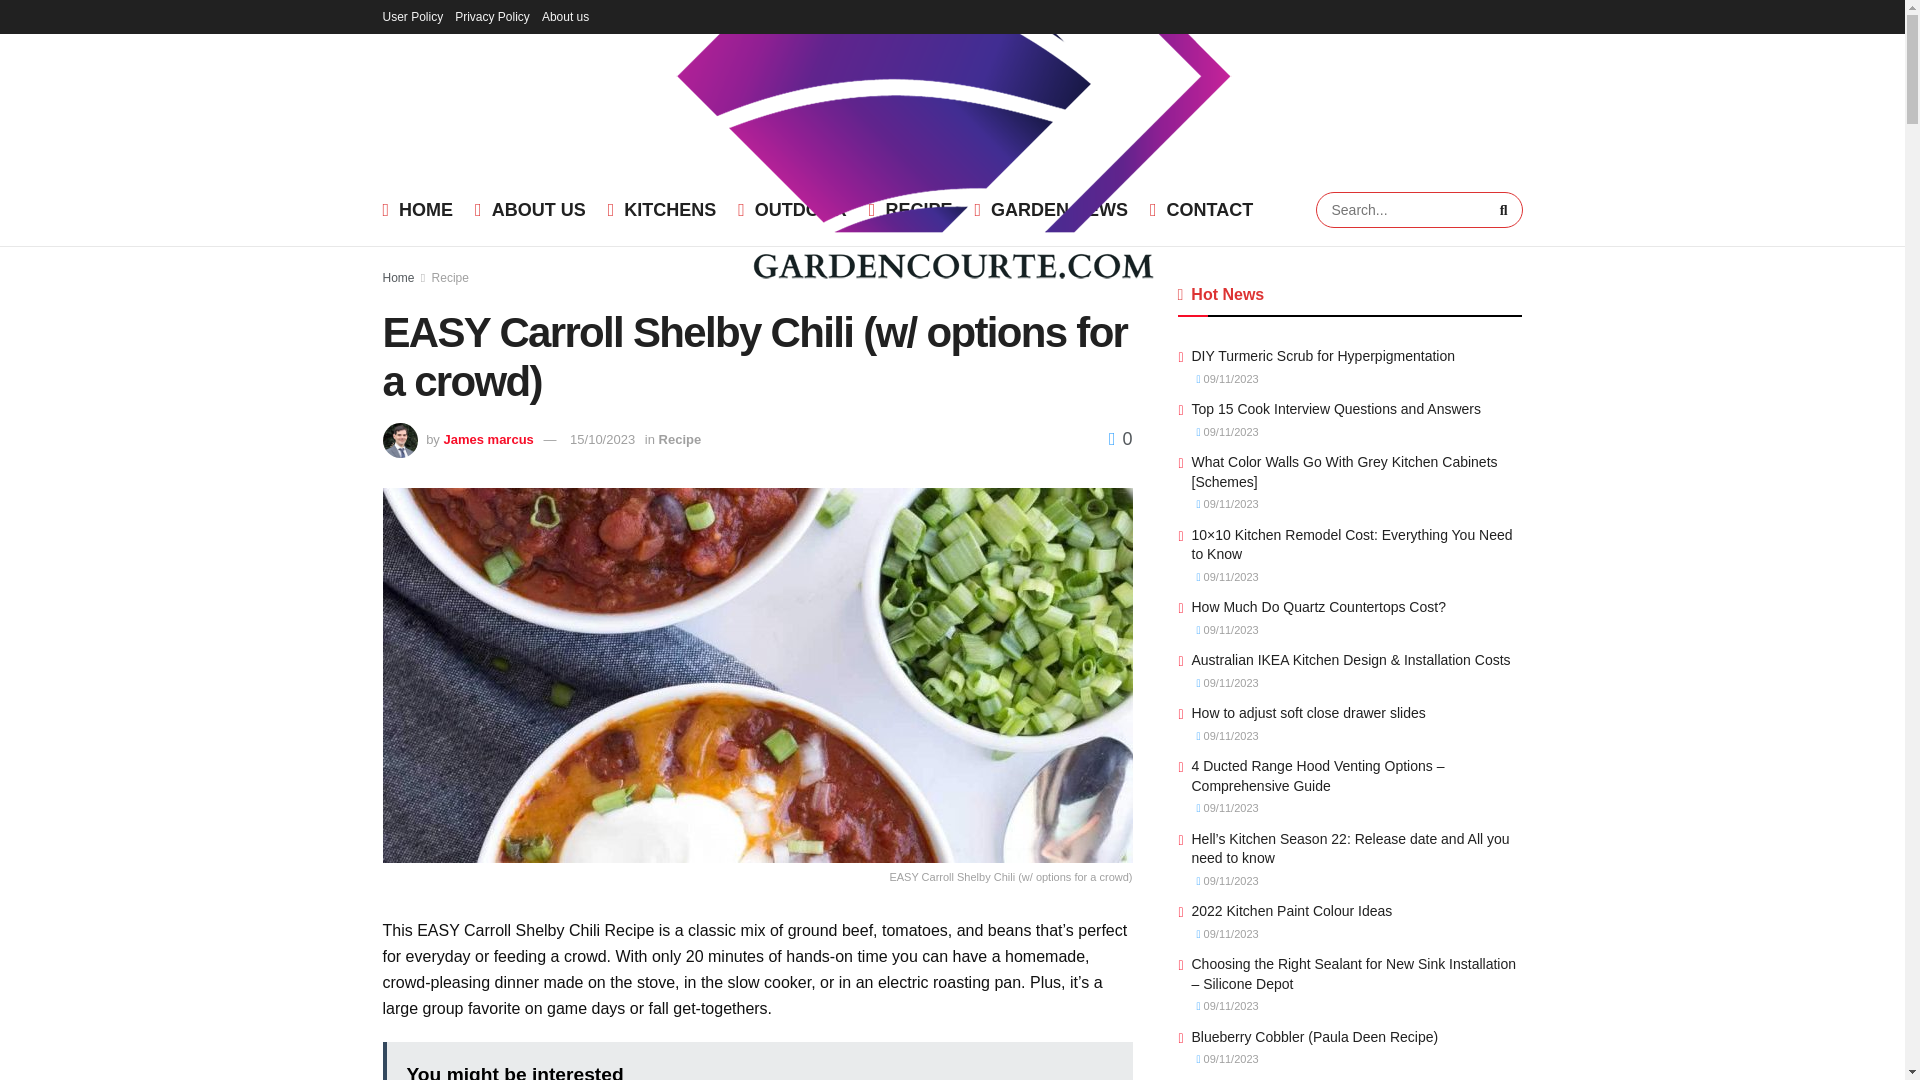  Describe the element at coordinates (418, 210) in the screenshot. I see `HOME` at that location.